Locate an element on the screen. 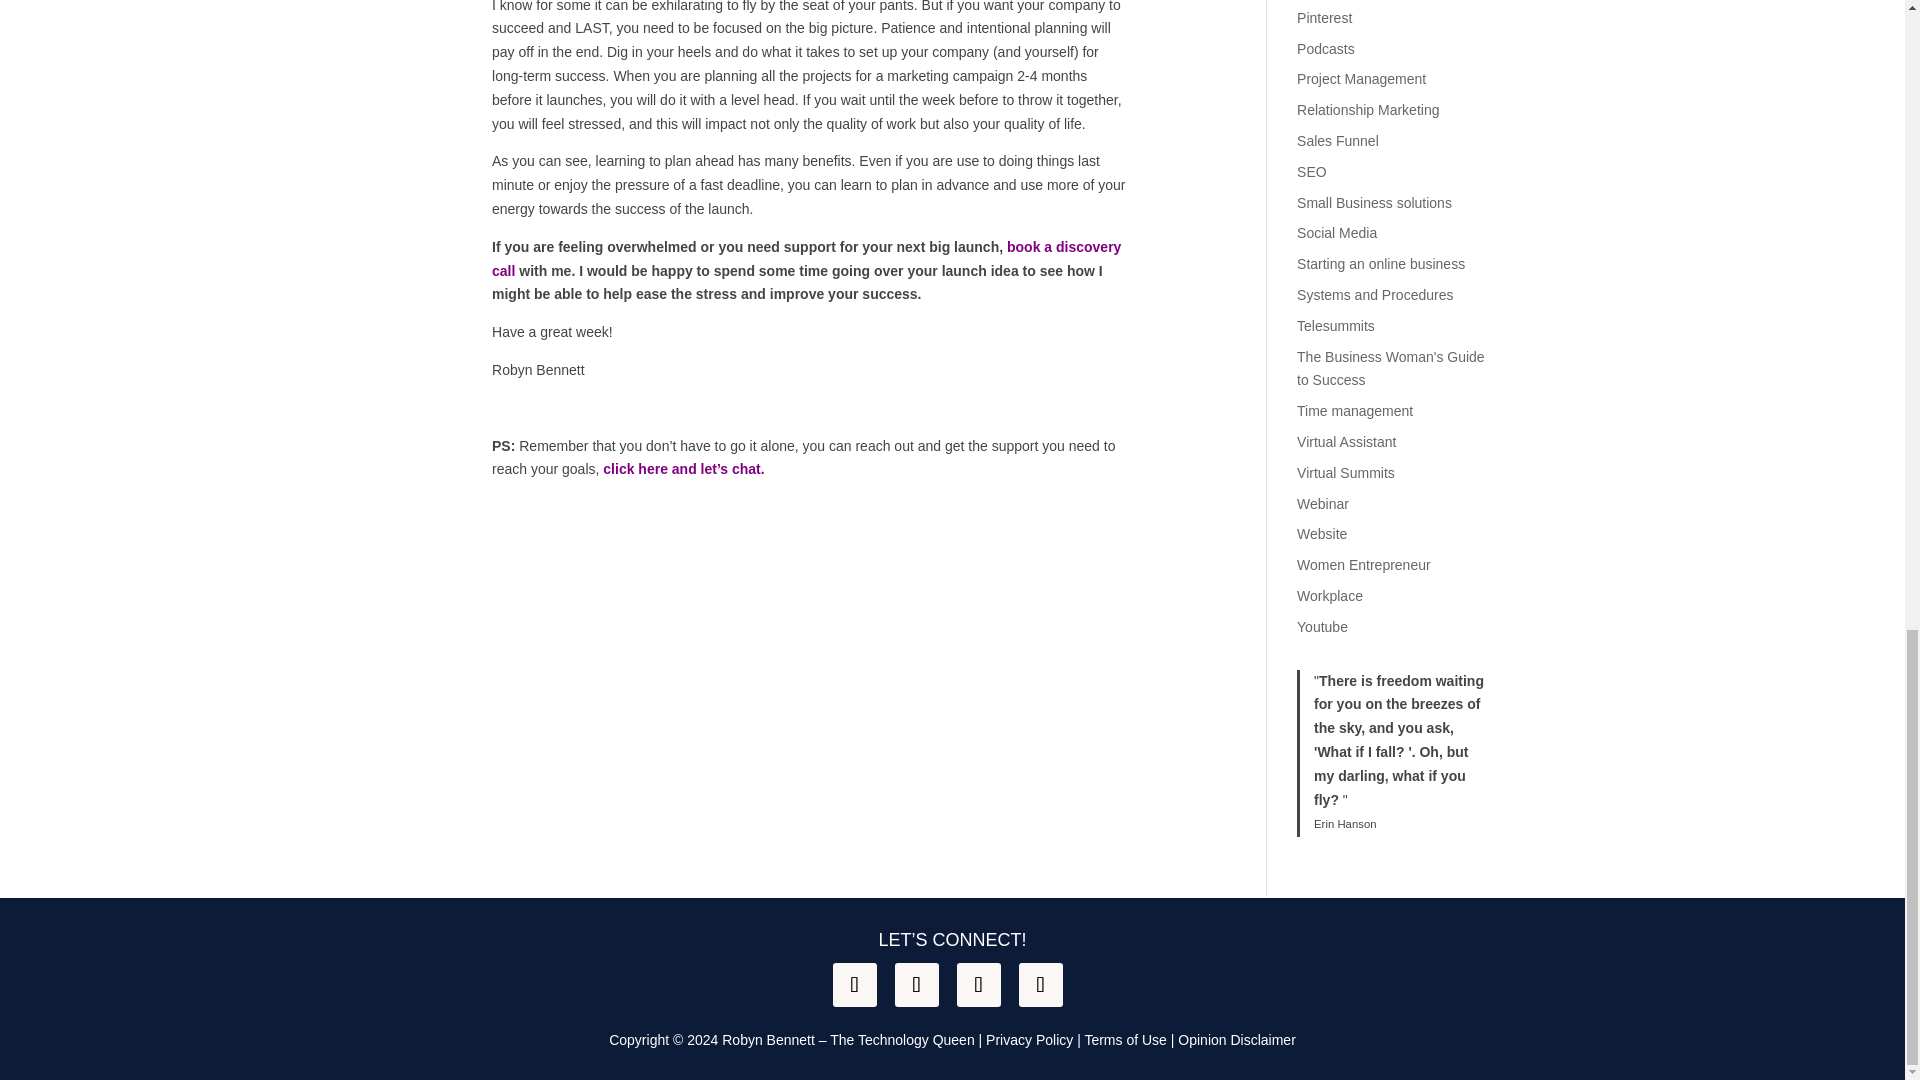 The width and height of the screenshot is (1920, 1080). Follow on Instagram is located at coordinates (916, 984).